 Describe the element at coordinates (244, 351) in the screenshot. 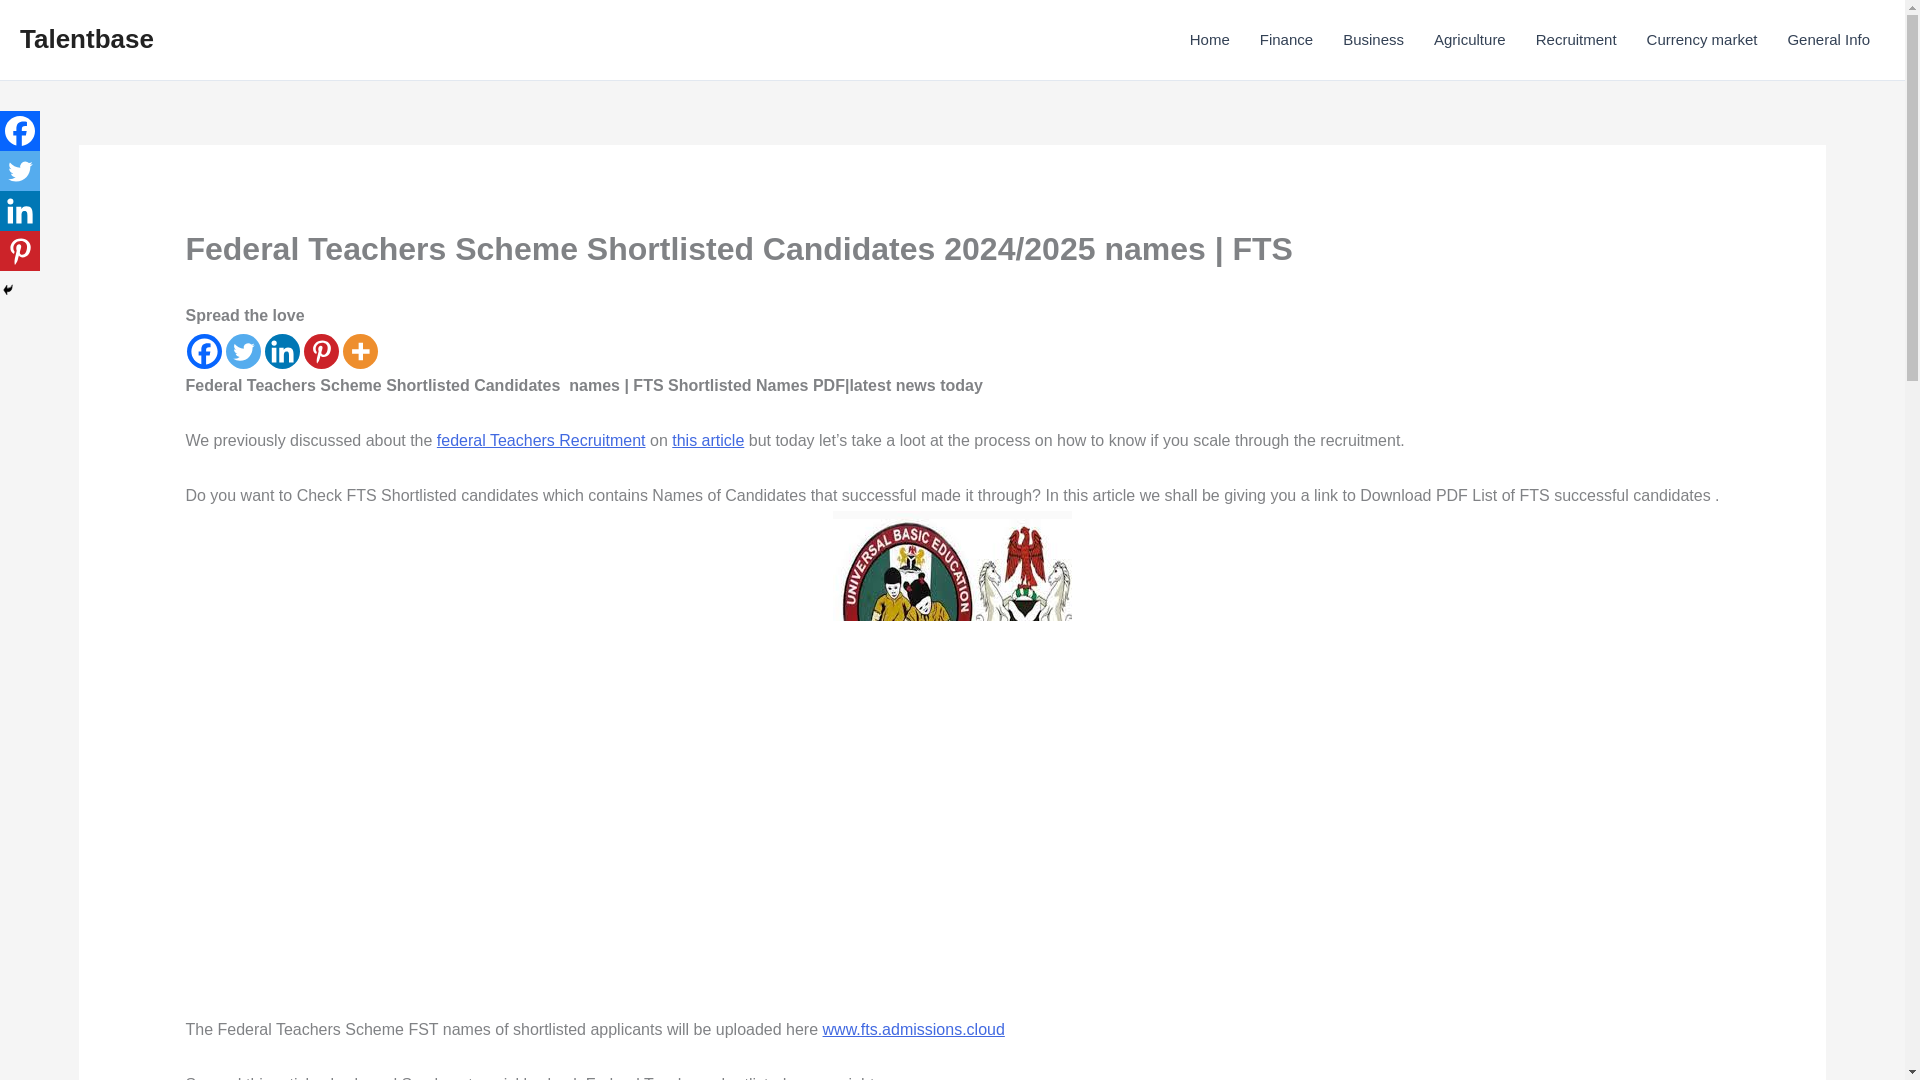

I see `Twitter` at that location.